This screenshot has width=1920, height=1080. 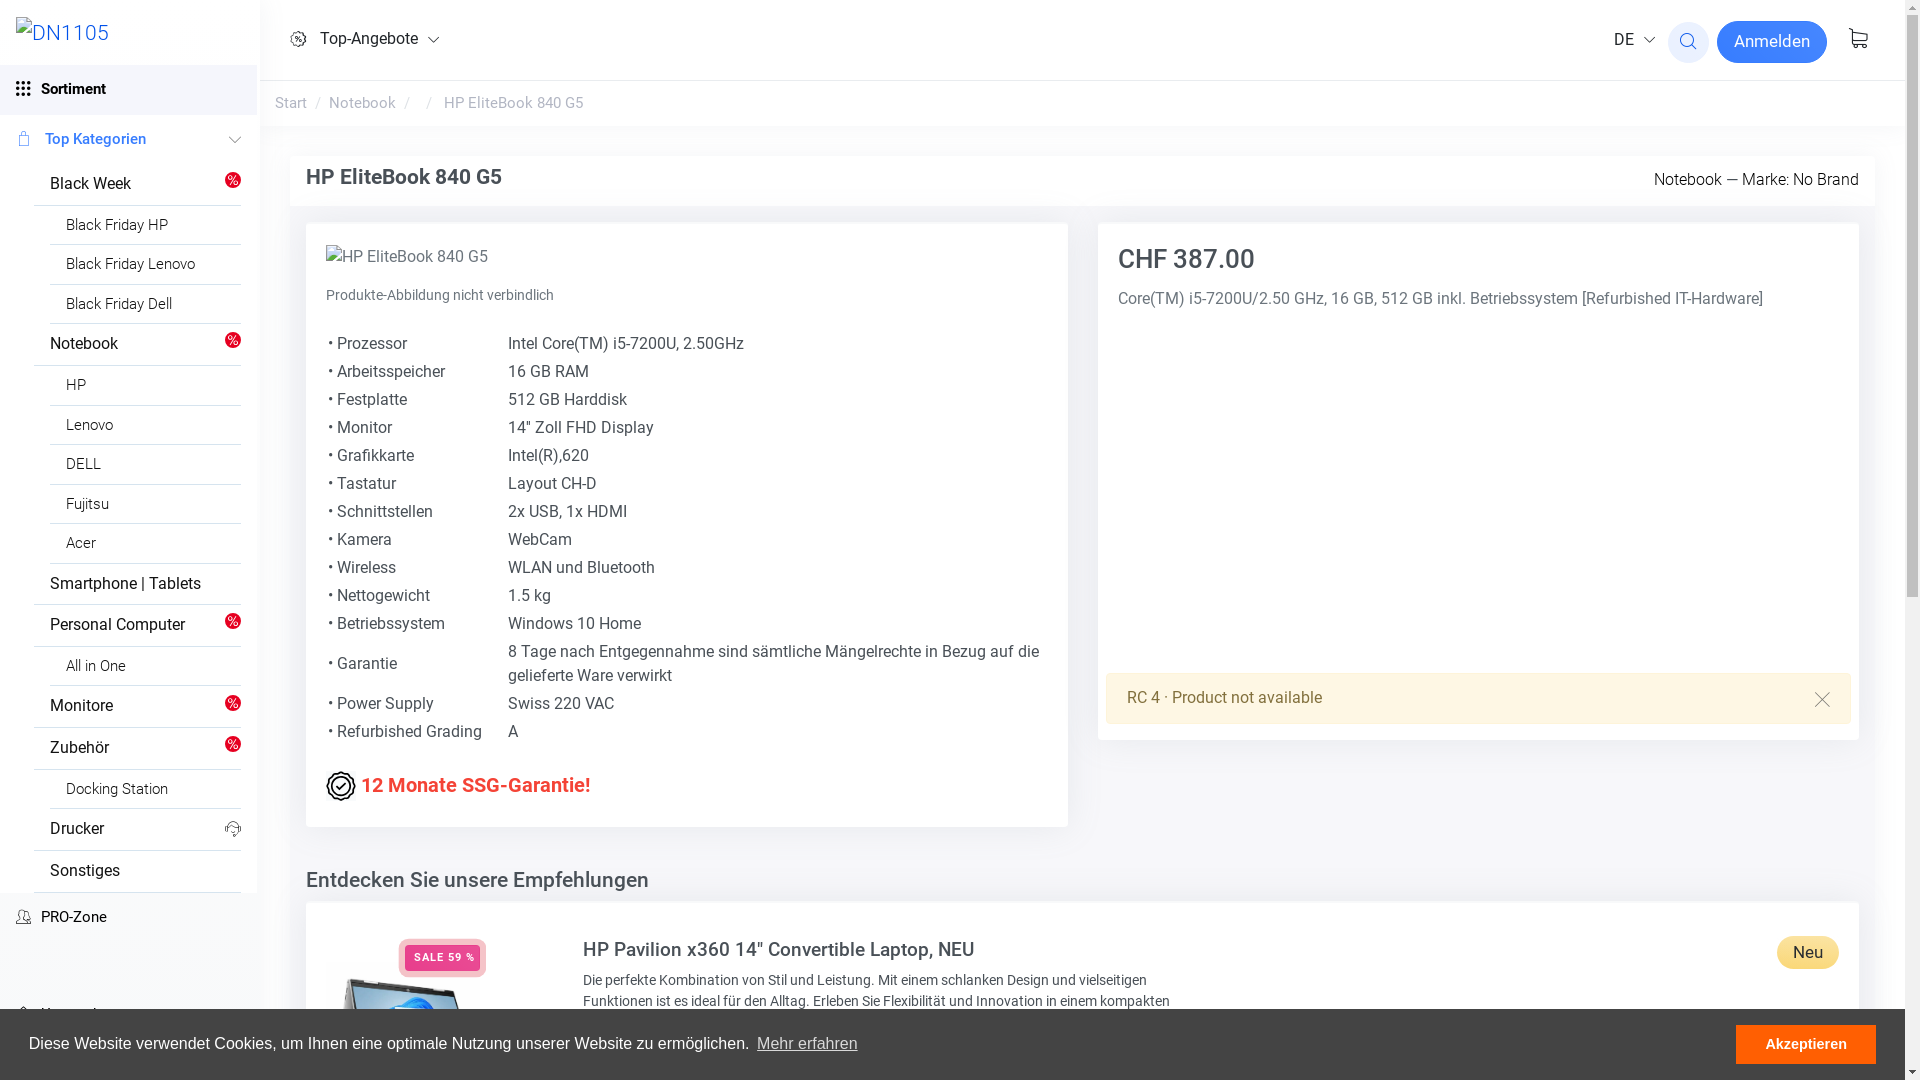 What do you see at coordinates (291, 103) in the screenshot?
I see `Start` at bounding box center [291, 103].